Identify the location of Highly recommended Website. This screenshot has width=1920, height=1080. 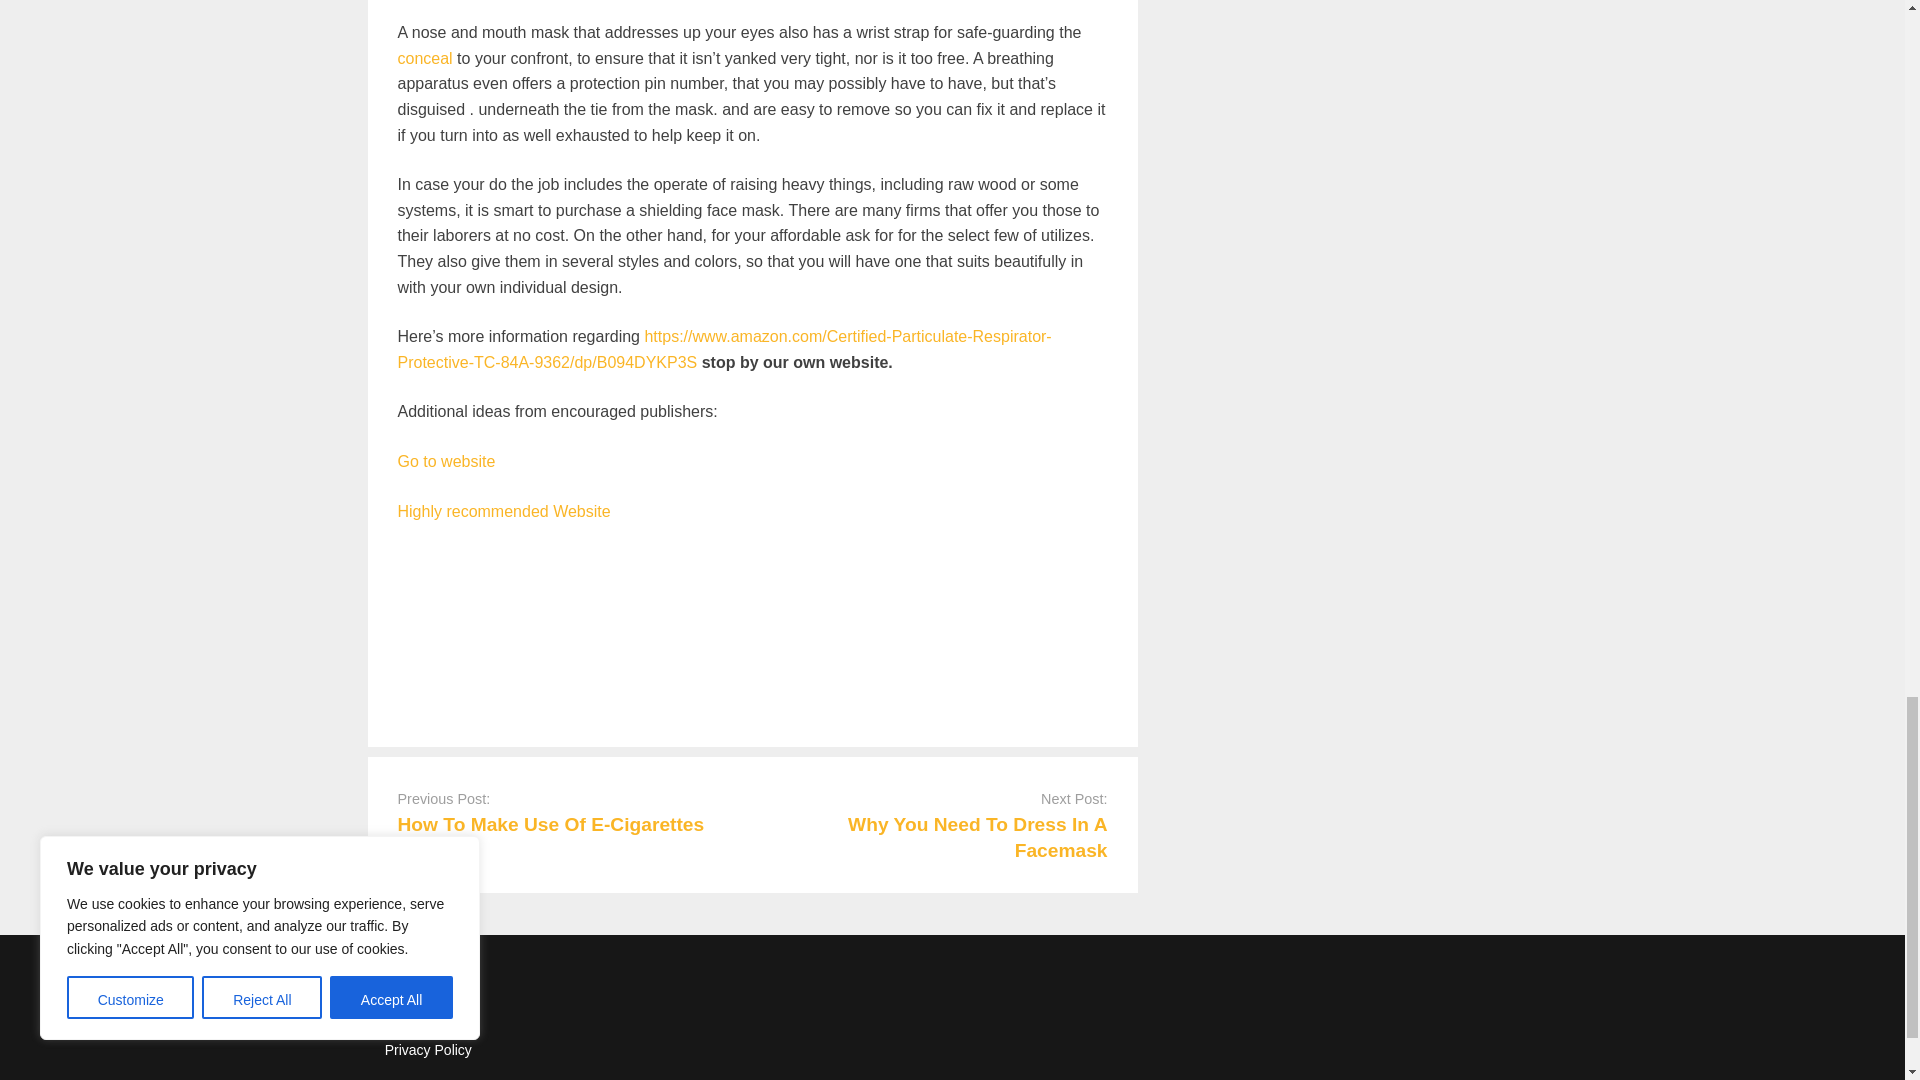
(504, 511).